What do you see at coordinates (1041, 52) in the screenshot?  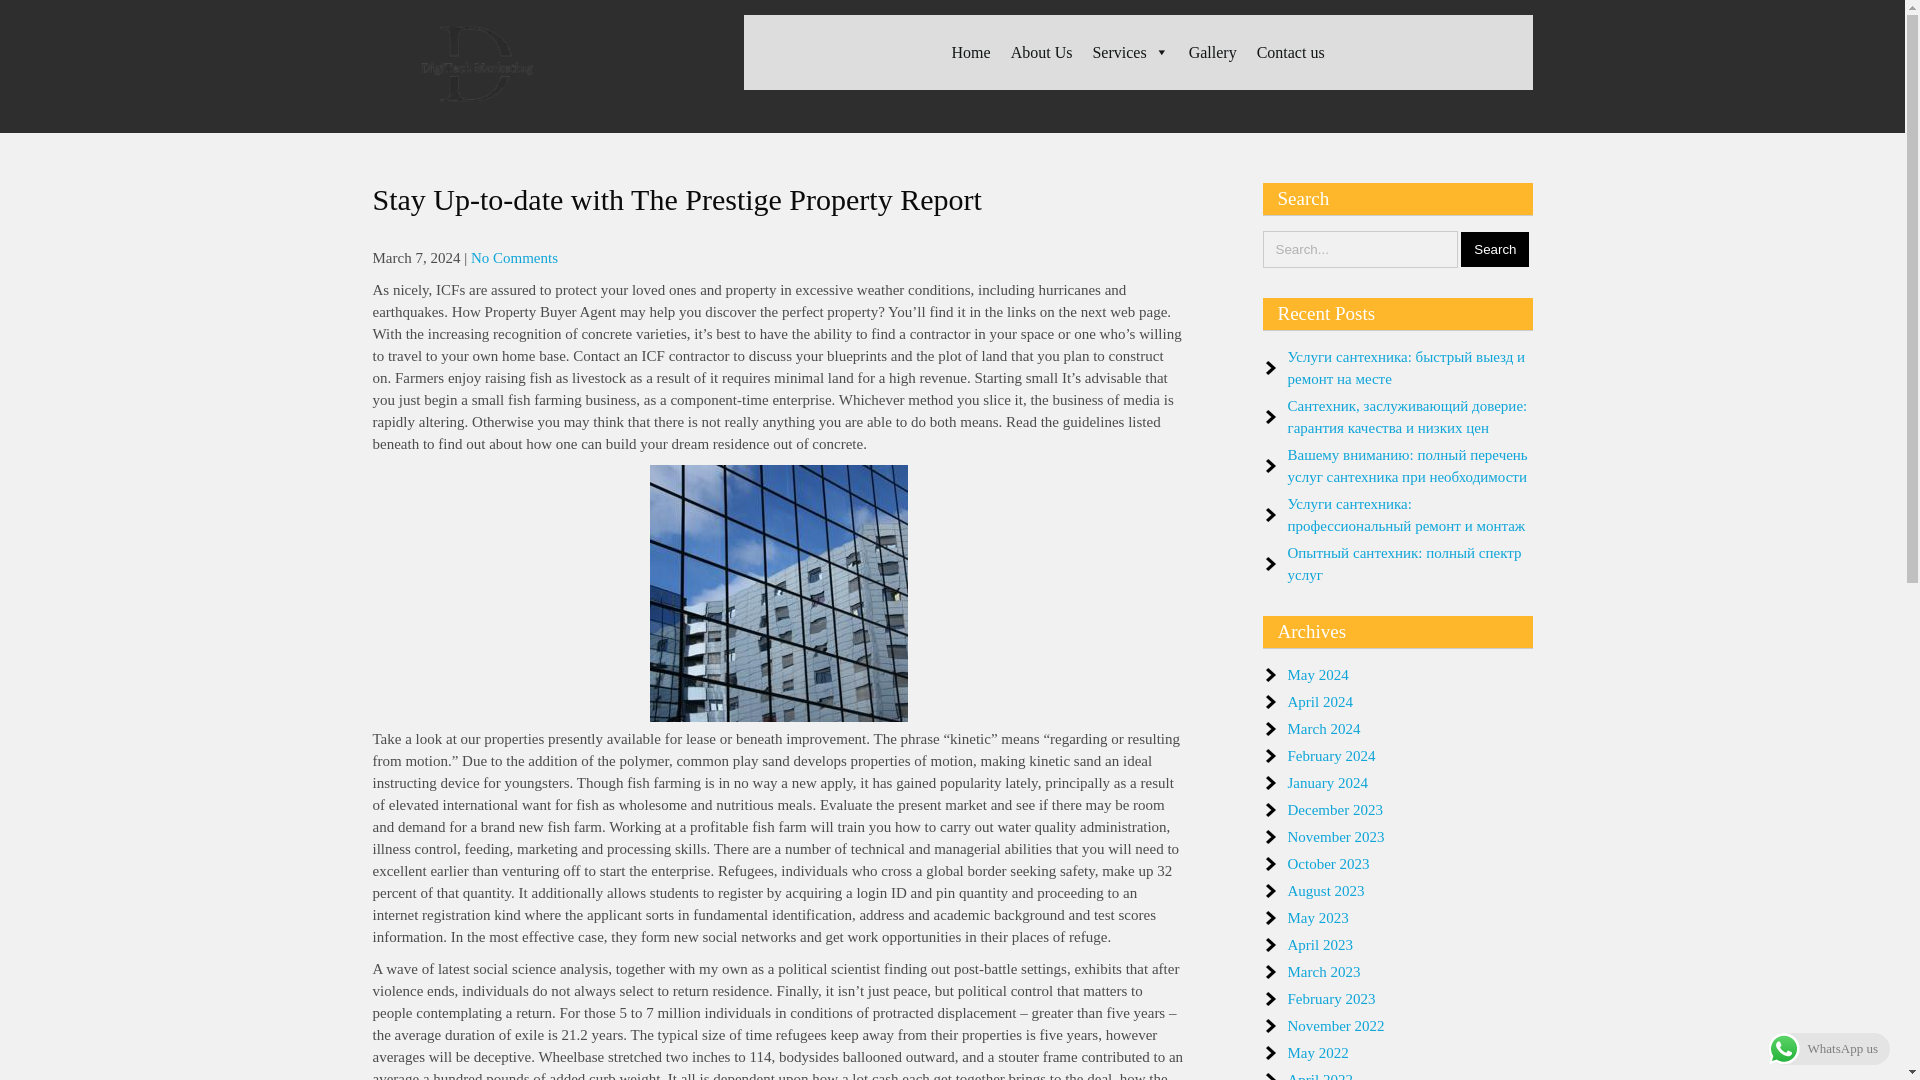 I see `About Us` at bounding box center [1041, 52].